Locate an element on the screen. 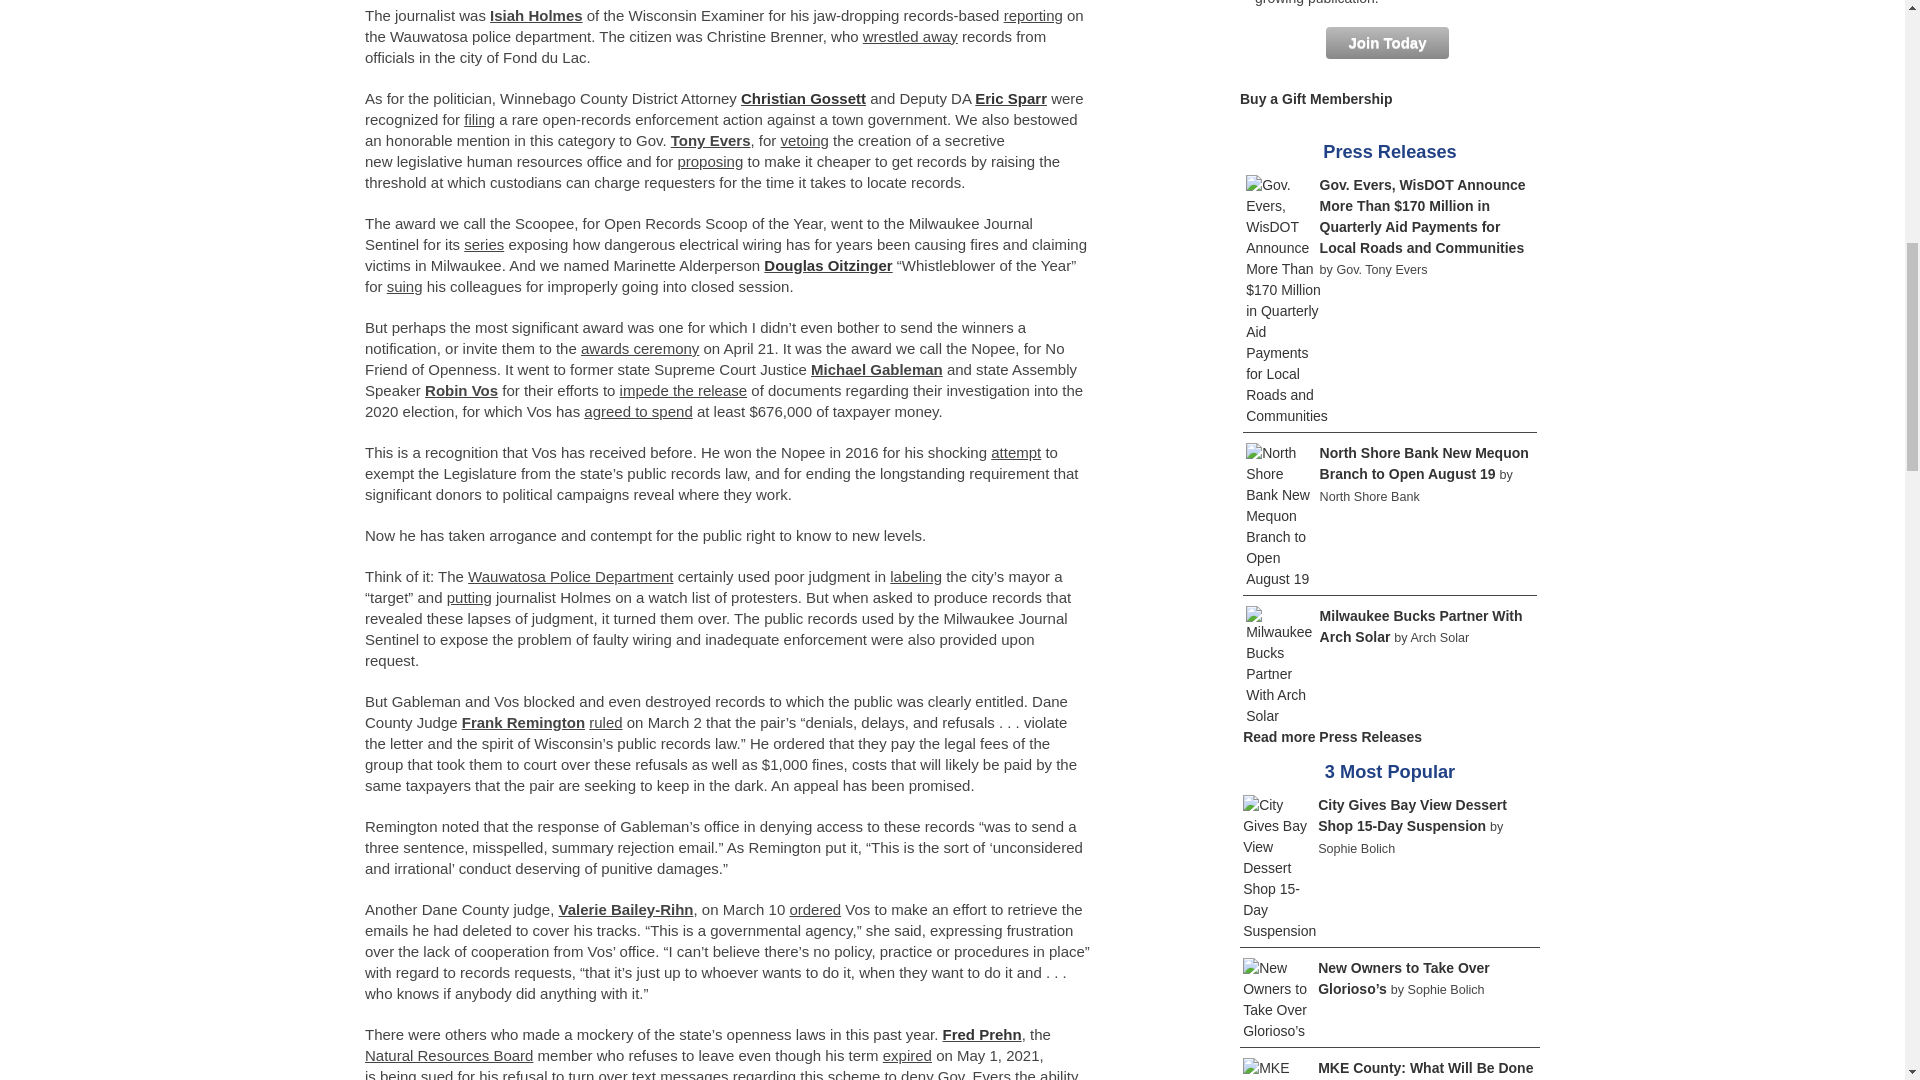 The height and width of the screenshot is (1080, 1920). Christian Gossett is located at coordinates (803, 98).